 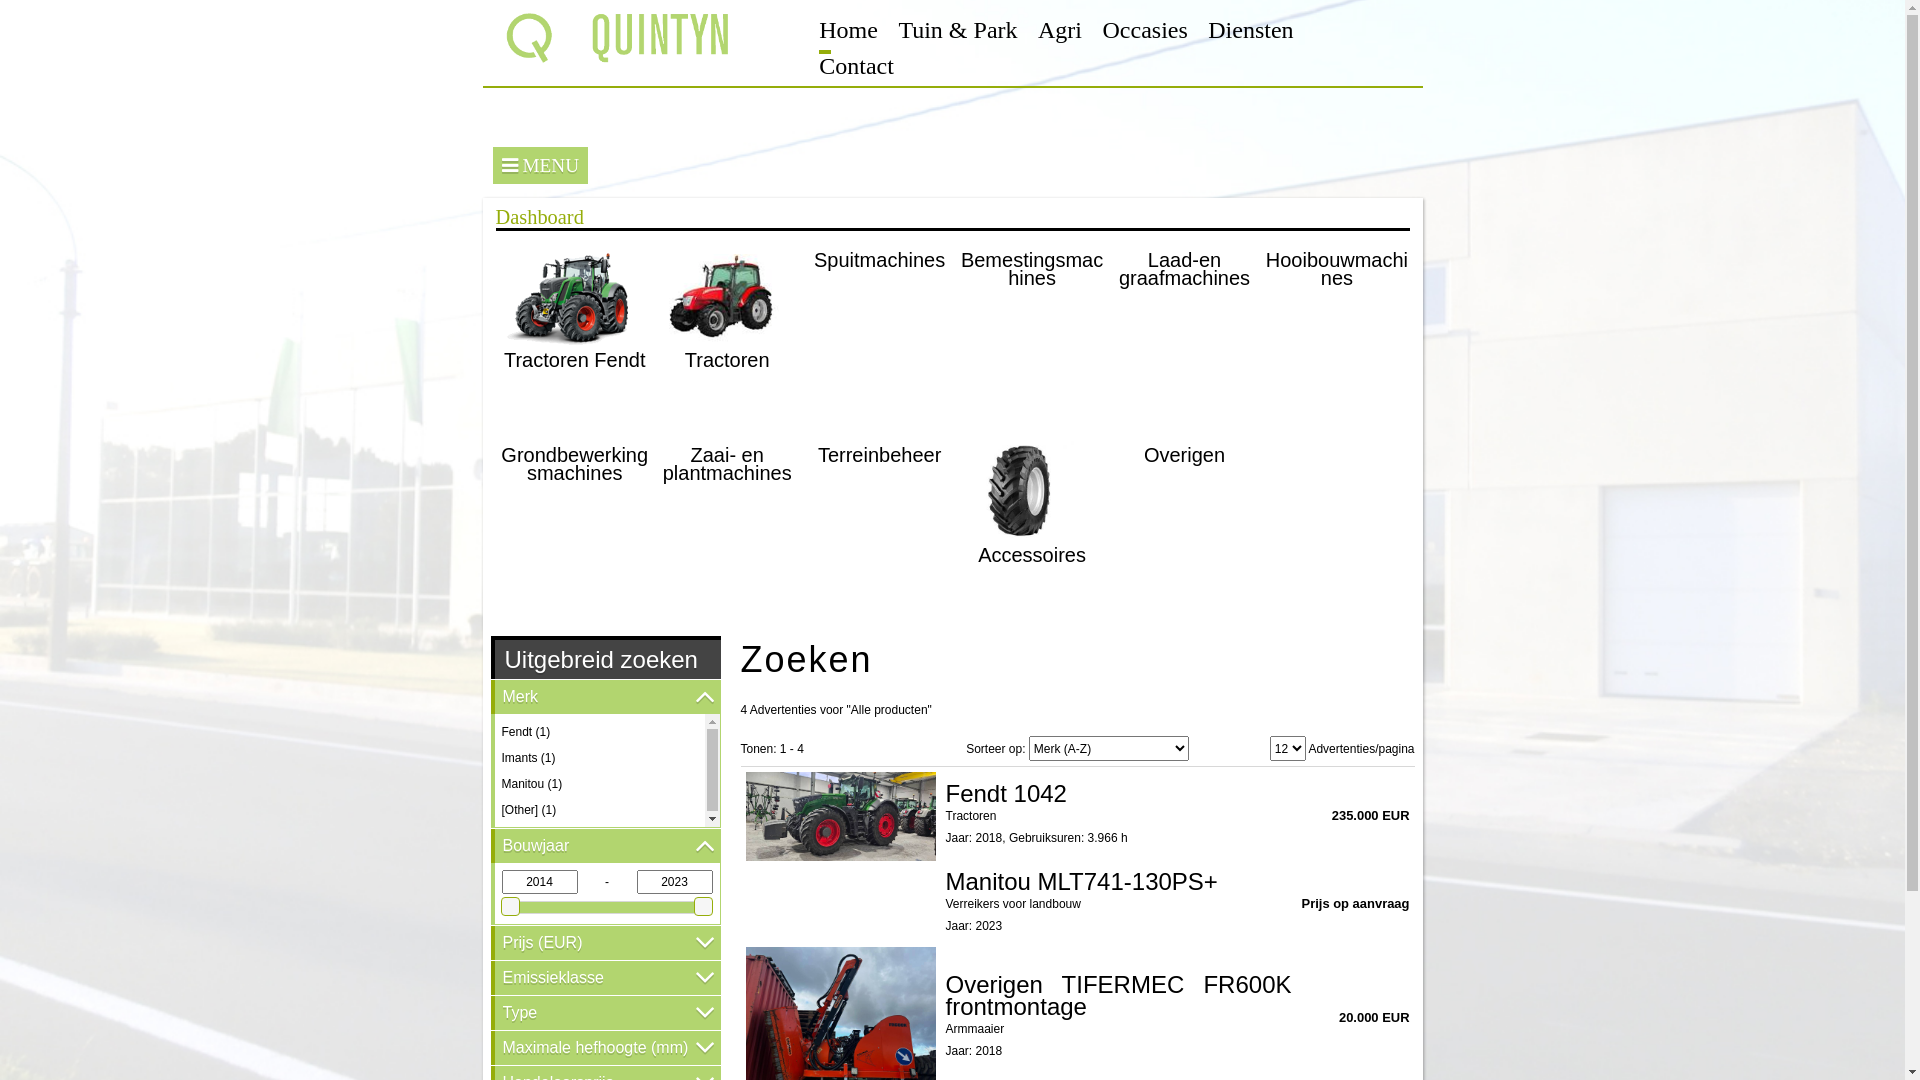 I want to click on Home, so click(x=848, y=30).